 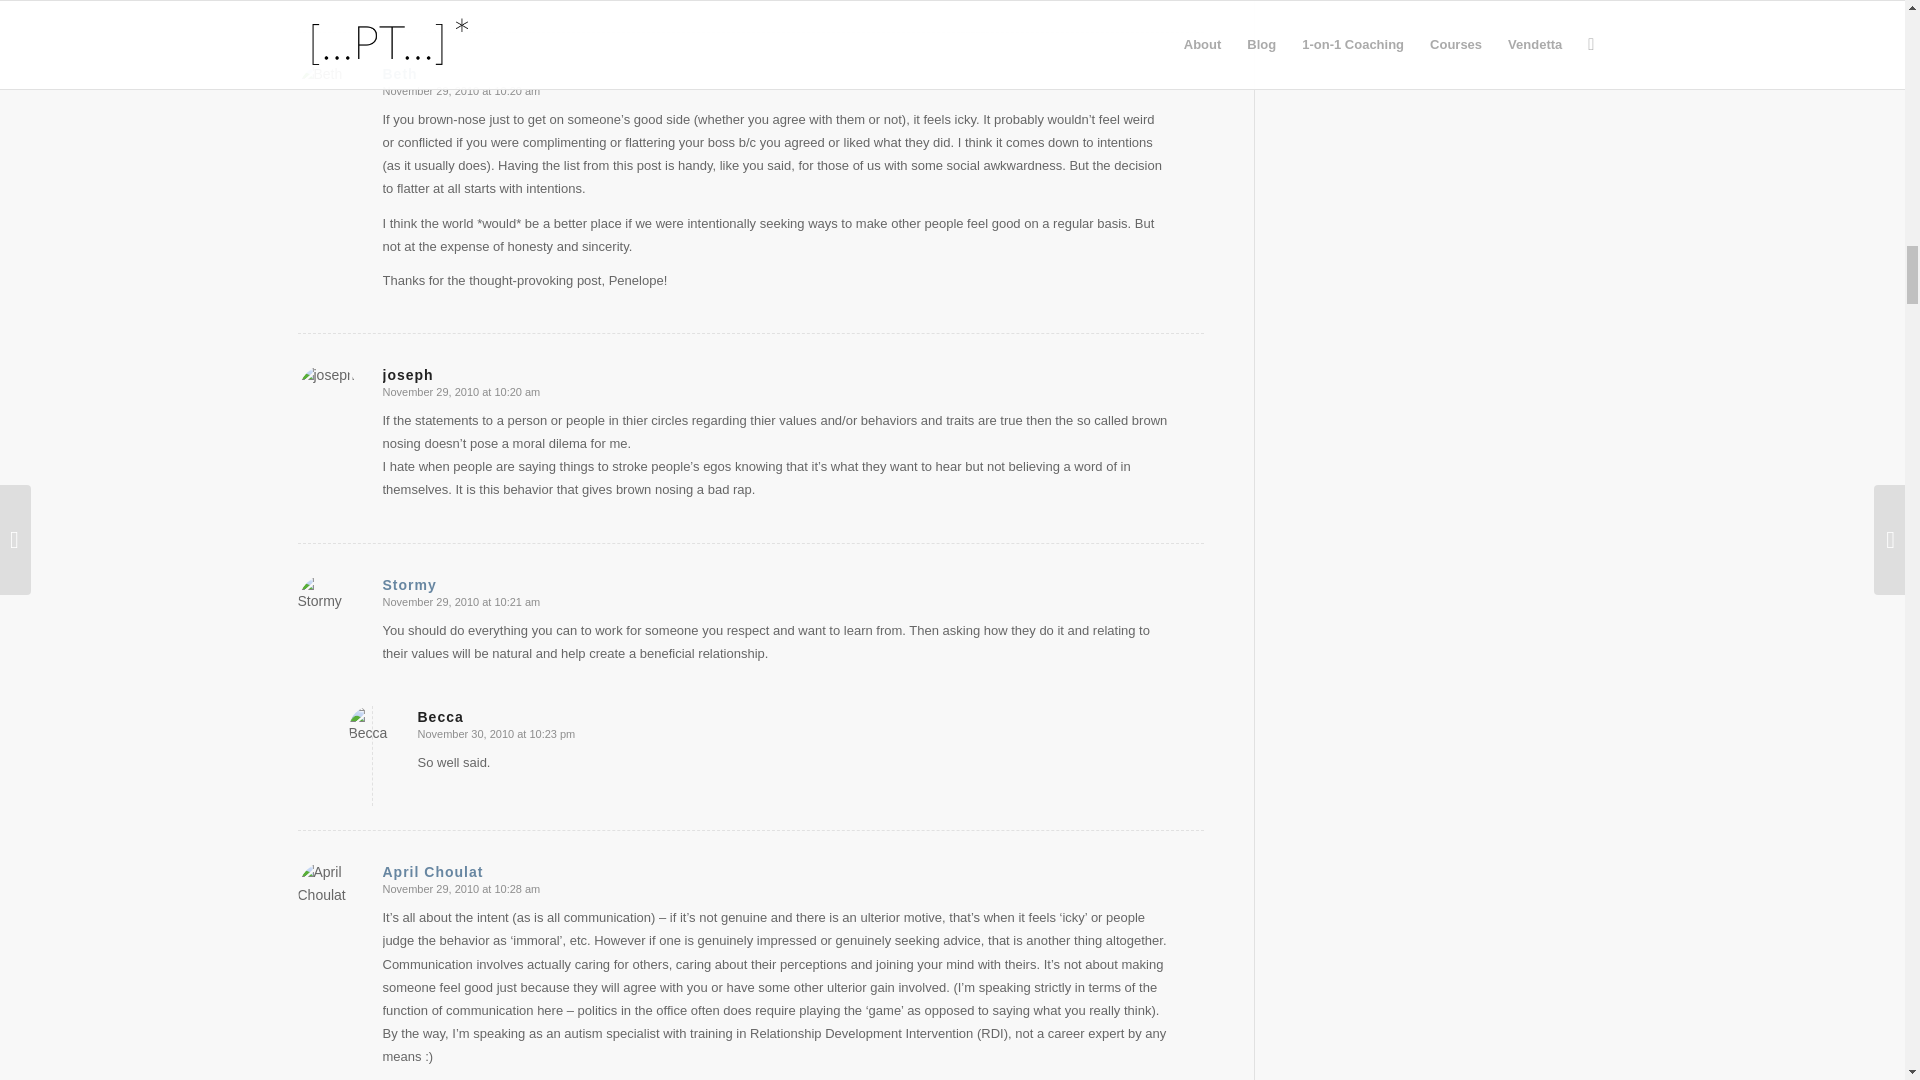 I want to click on November 29, 2010 at 10:20 am, so click(x=460, y=392).